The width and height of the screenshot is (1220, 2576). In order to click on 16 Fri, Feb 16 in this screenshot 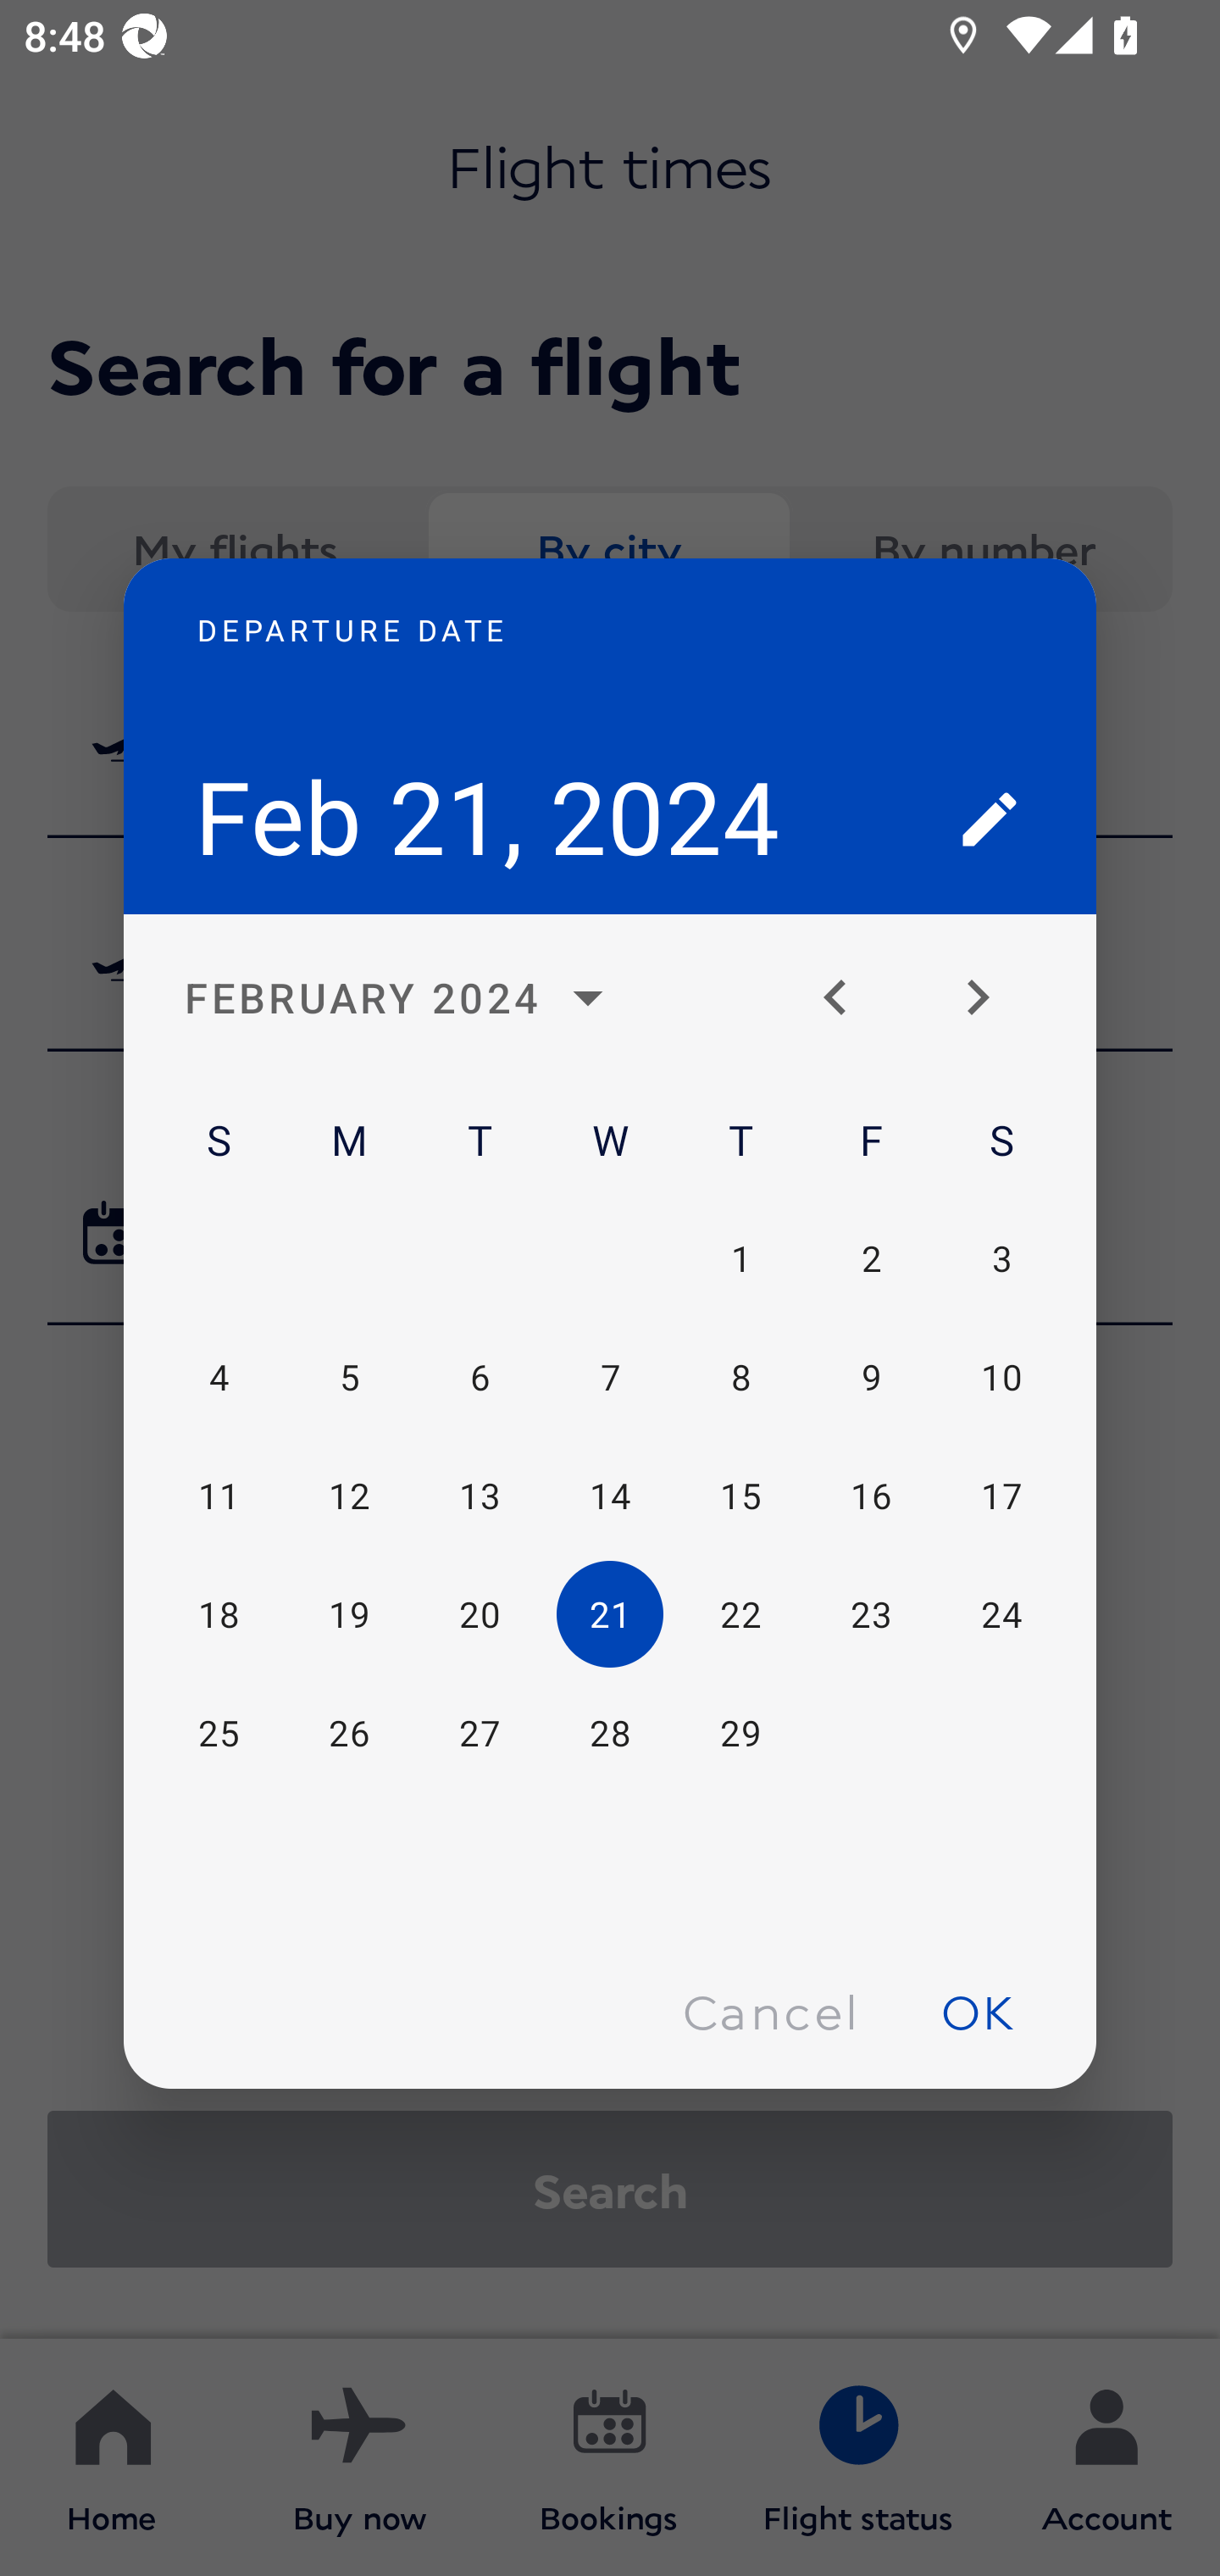, I will do `click(870, 1496)`.